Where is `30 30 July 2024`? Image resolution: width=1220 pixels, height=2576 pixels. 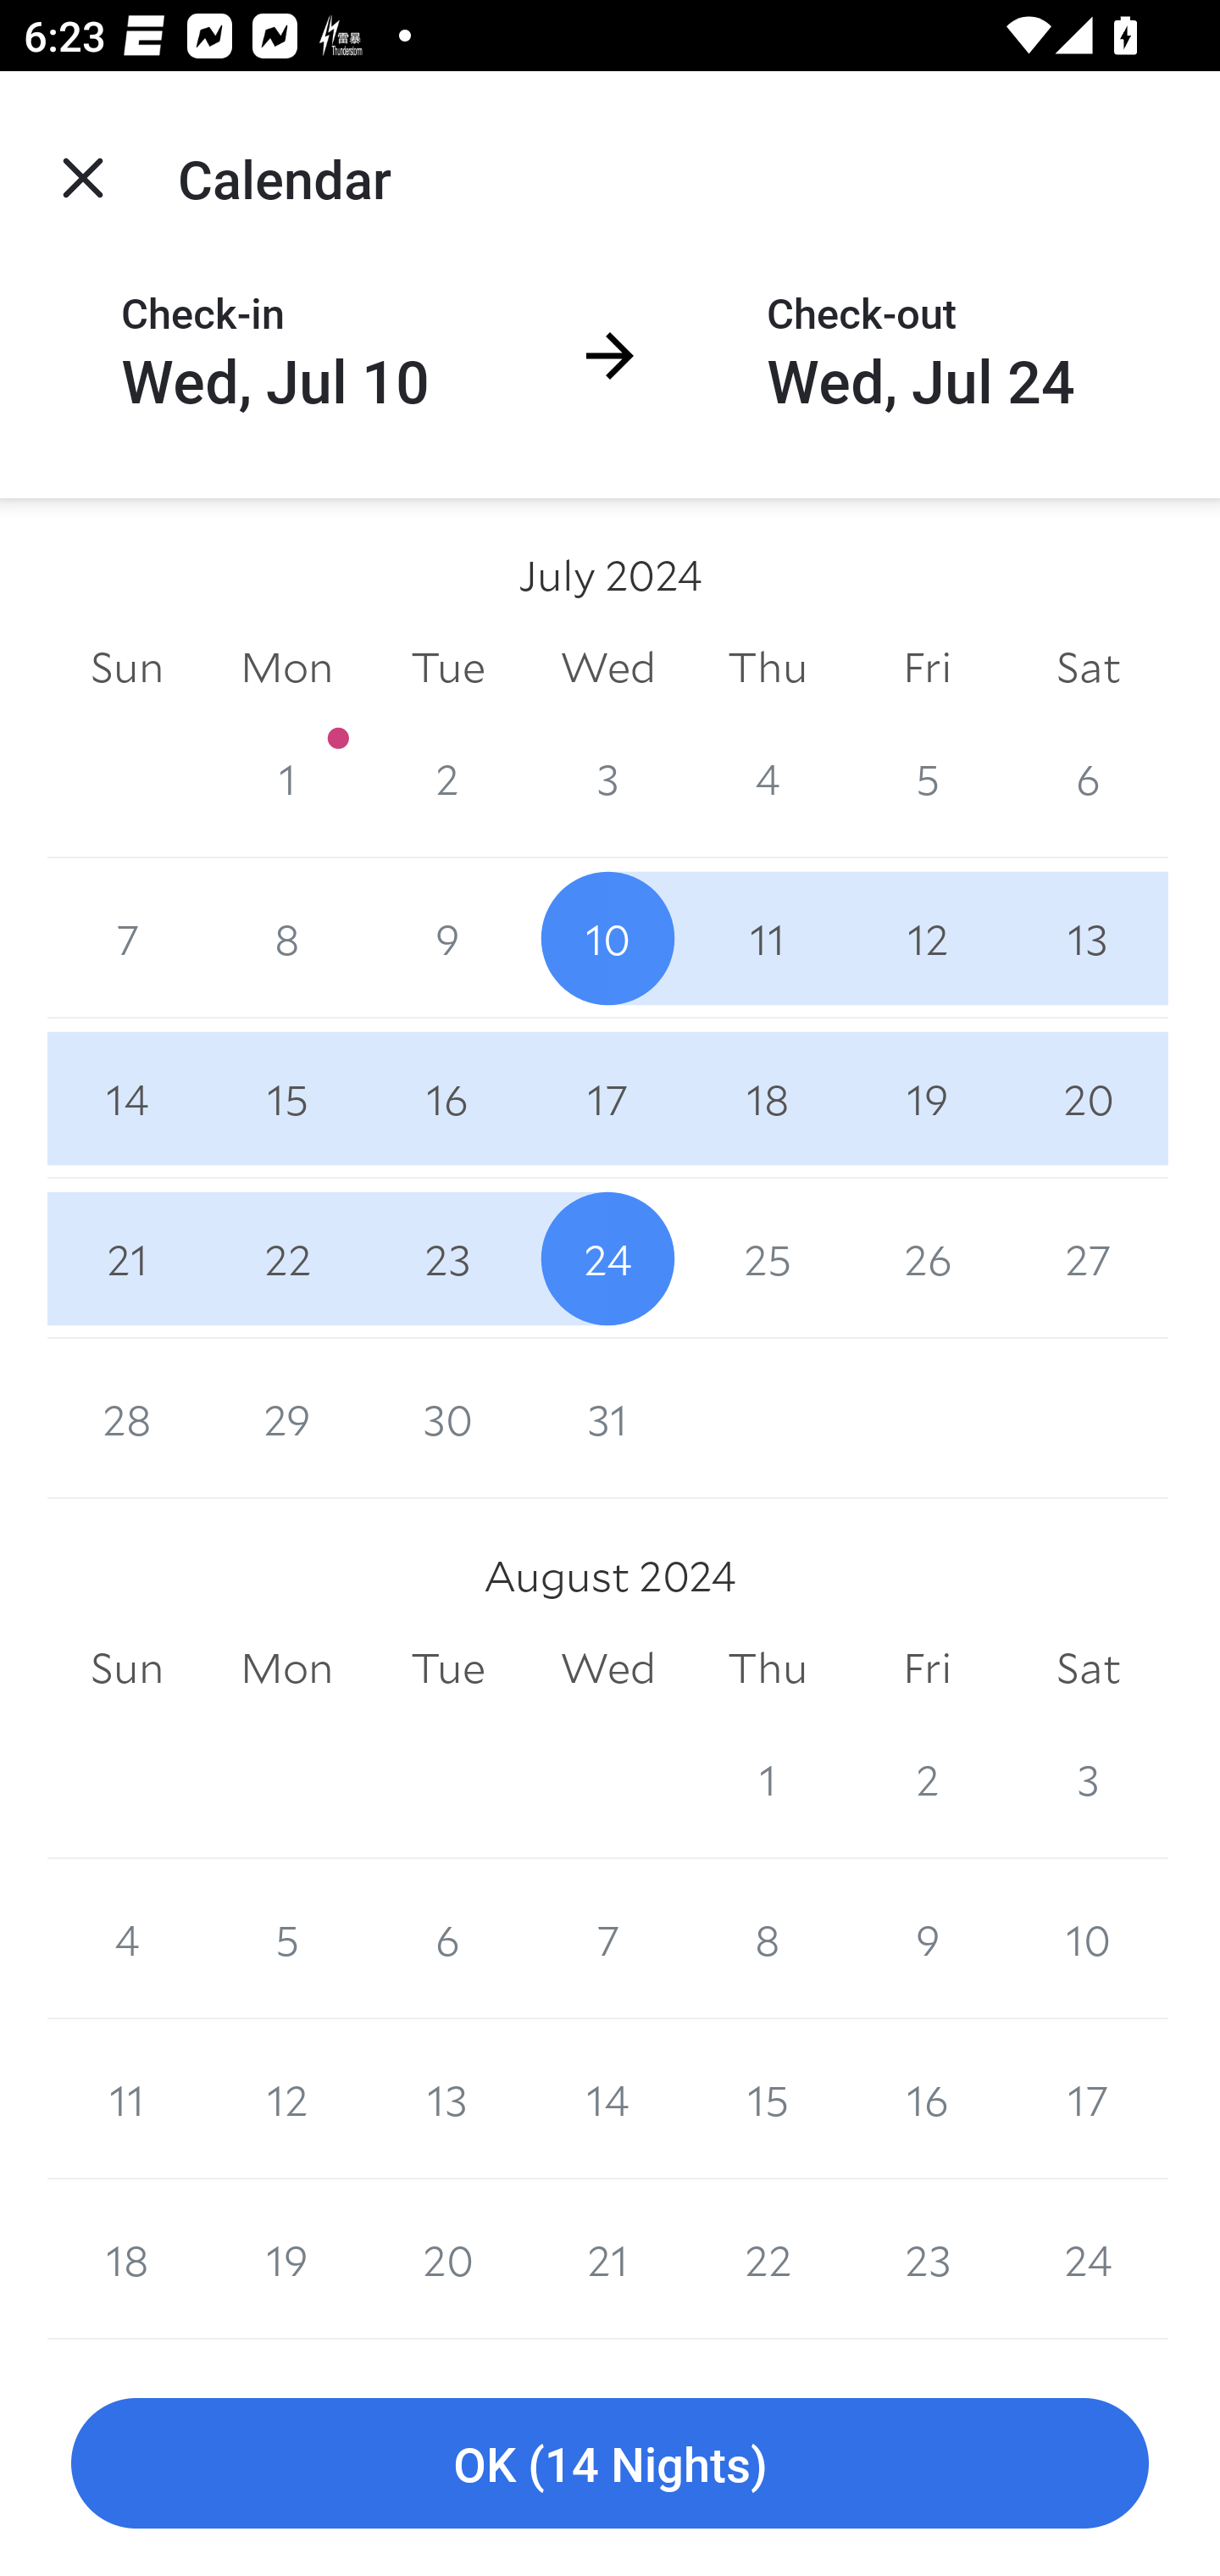
30 30 July 2024 is located at coordinates (447, 1418).